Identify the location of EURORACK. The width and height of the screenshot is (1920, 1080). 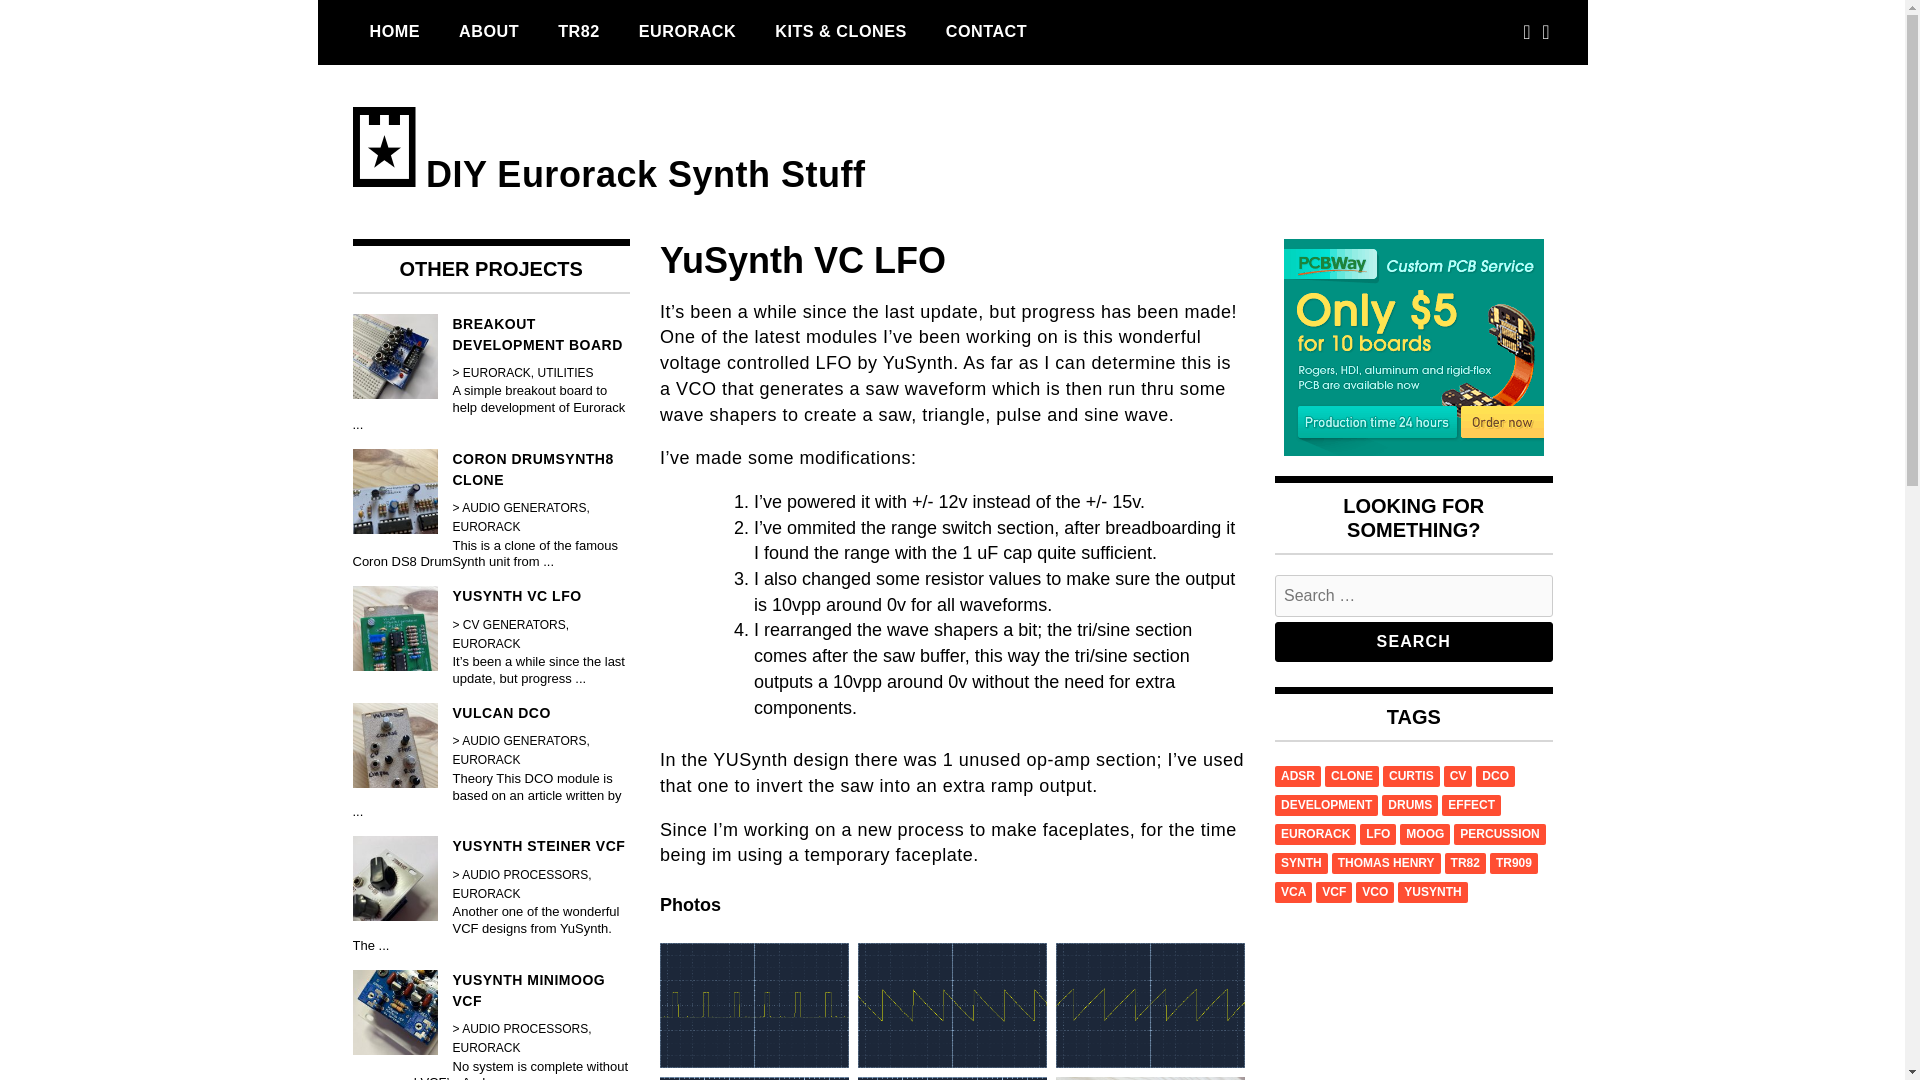
(688, 31).